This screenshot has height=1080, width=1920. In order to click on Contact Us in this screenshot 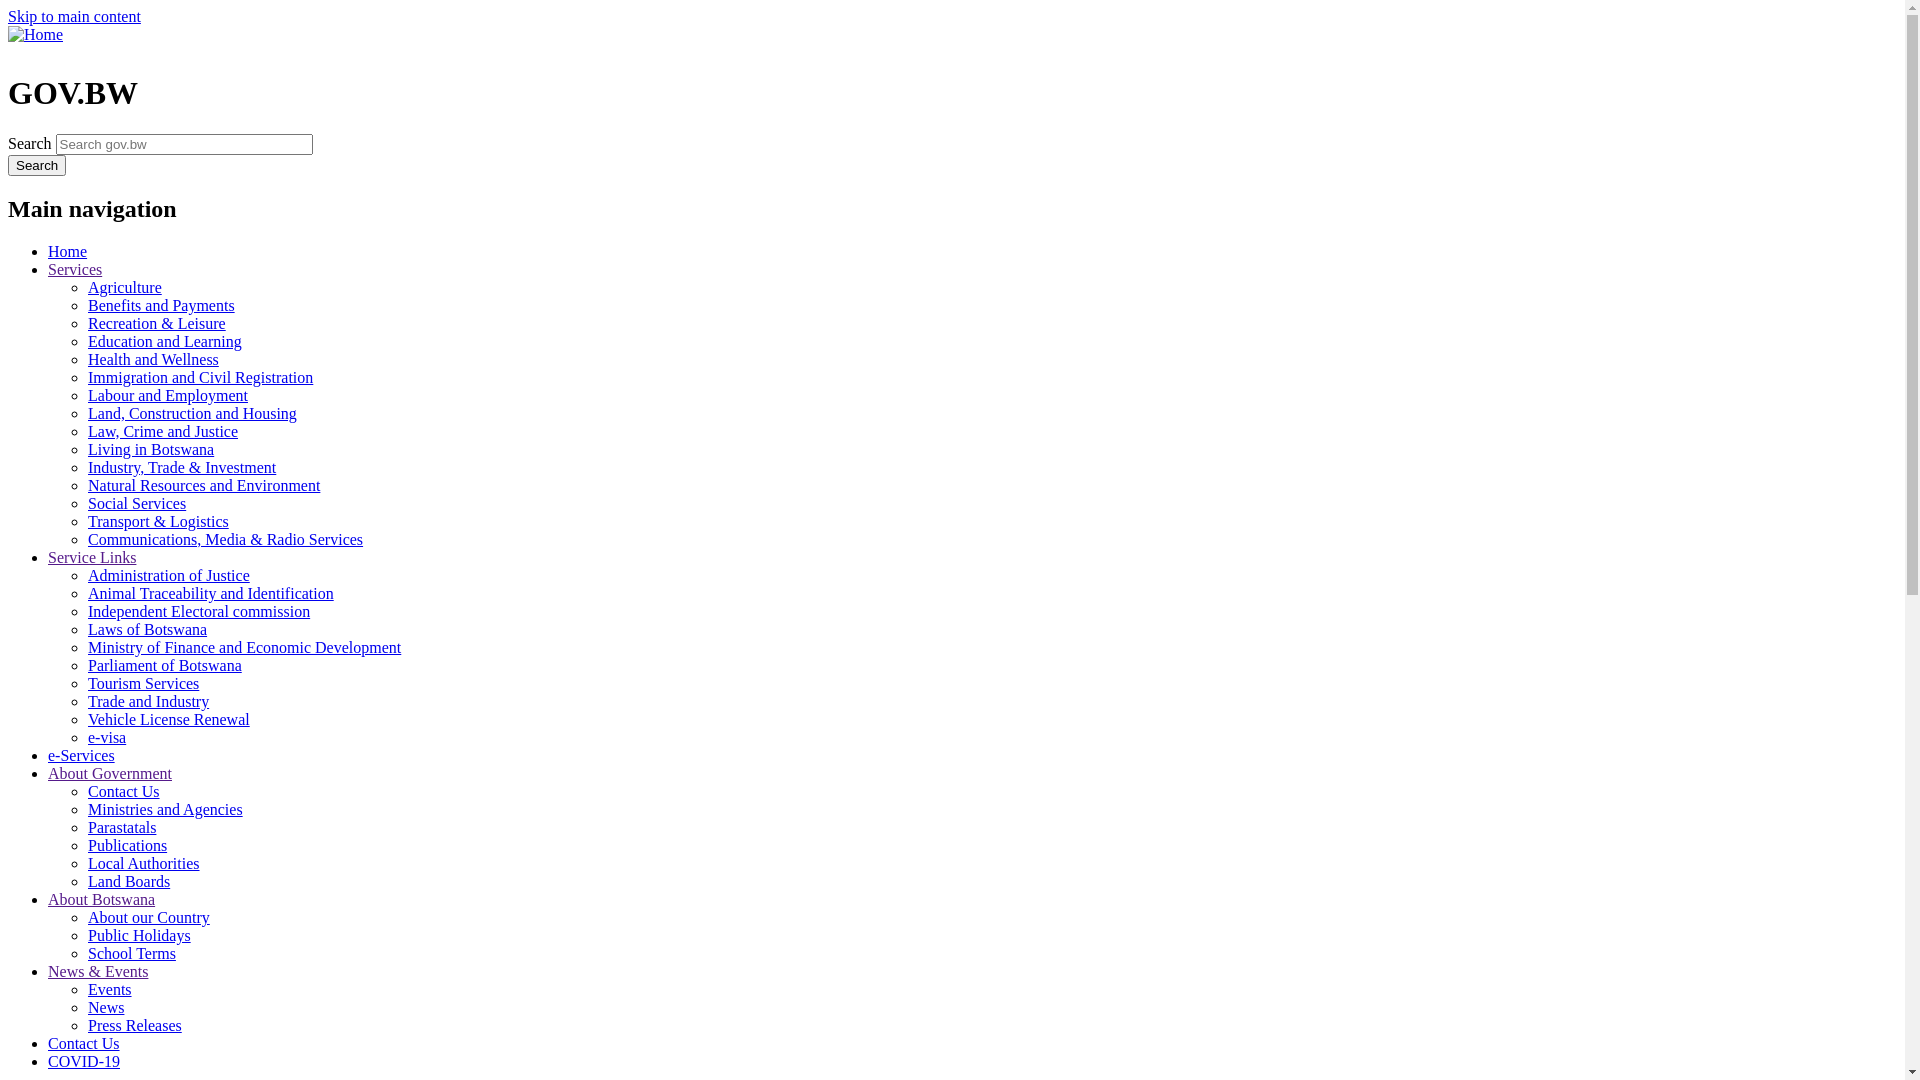, I will do `click(124, 792)`.